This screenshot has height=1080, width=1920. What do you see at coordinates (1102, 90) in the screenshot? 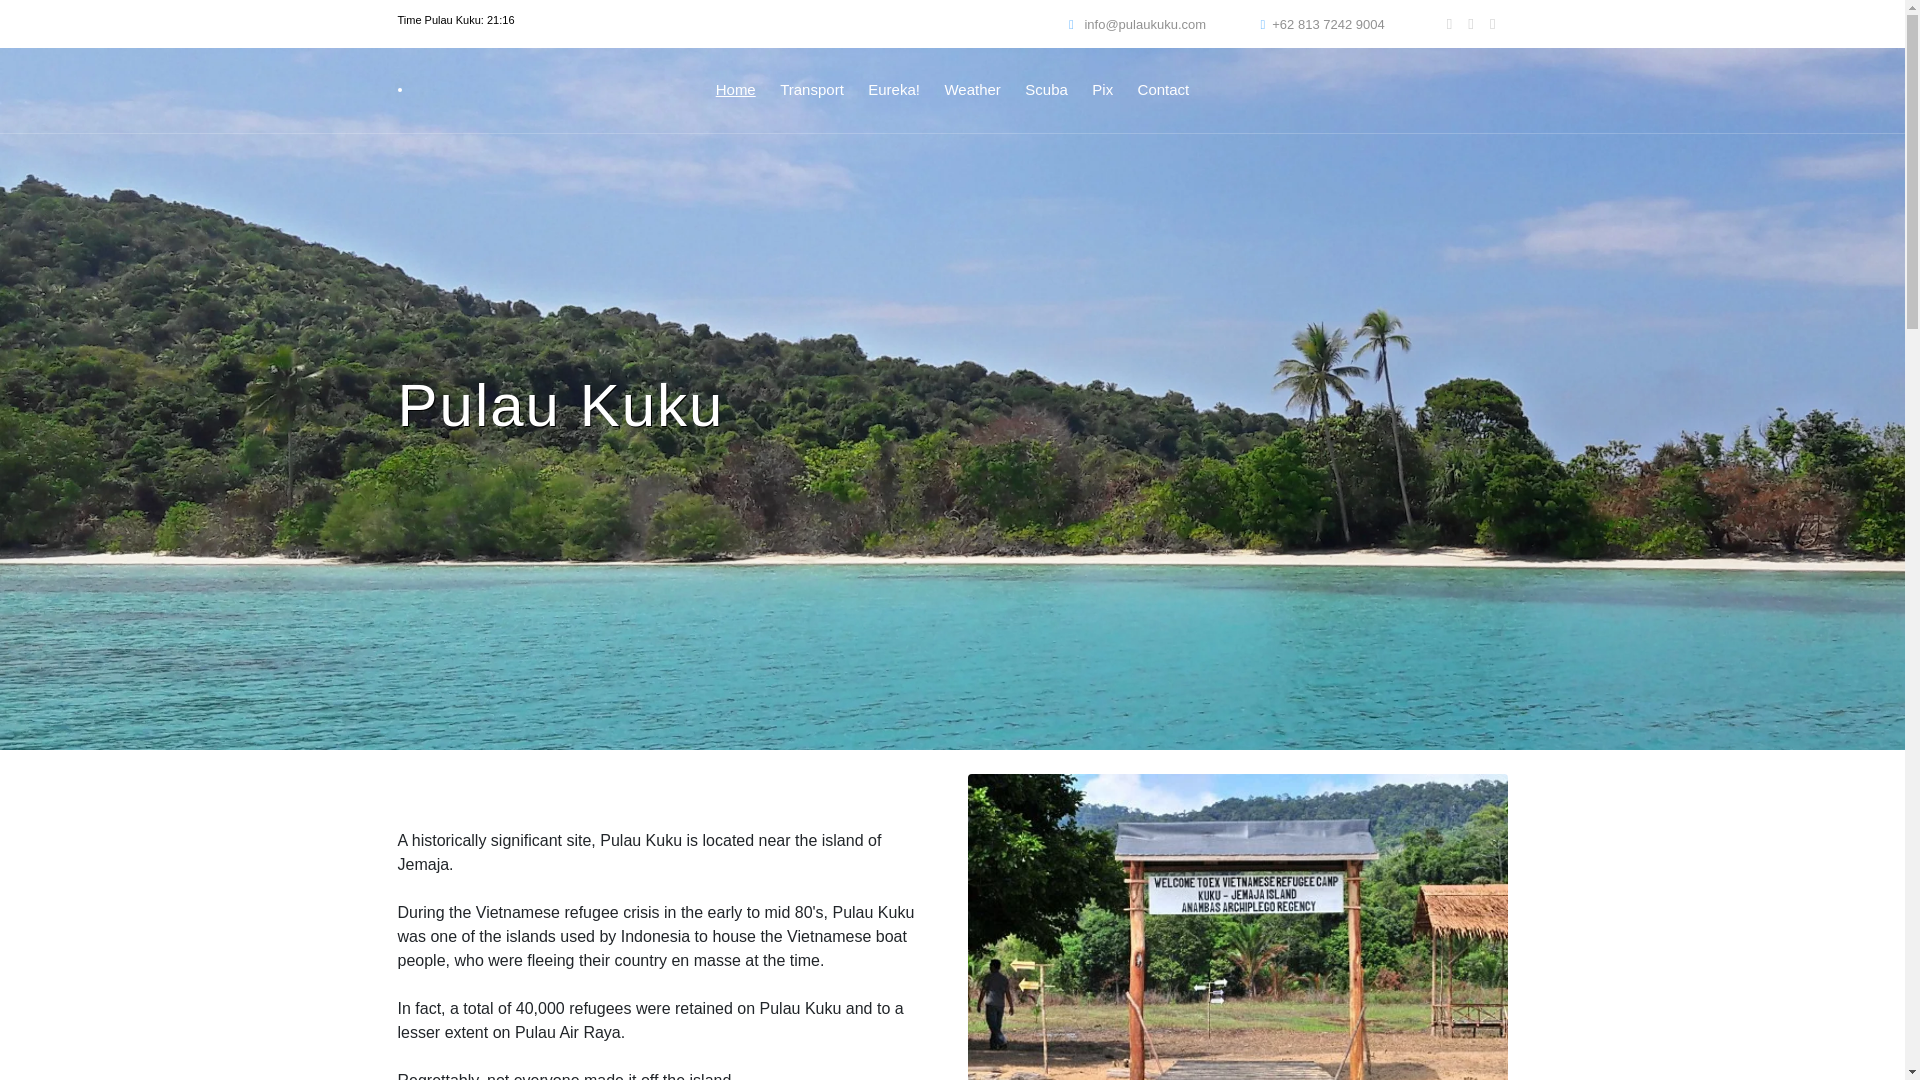
I see `Pix` at bounding box center [1102, 90].